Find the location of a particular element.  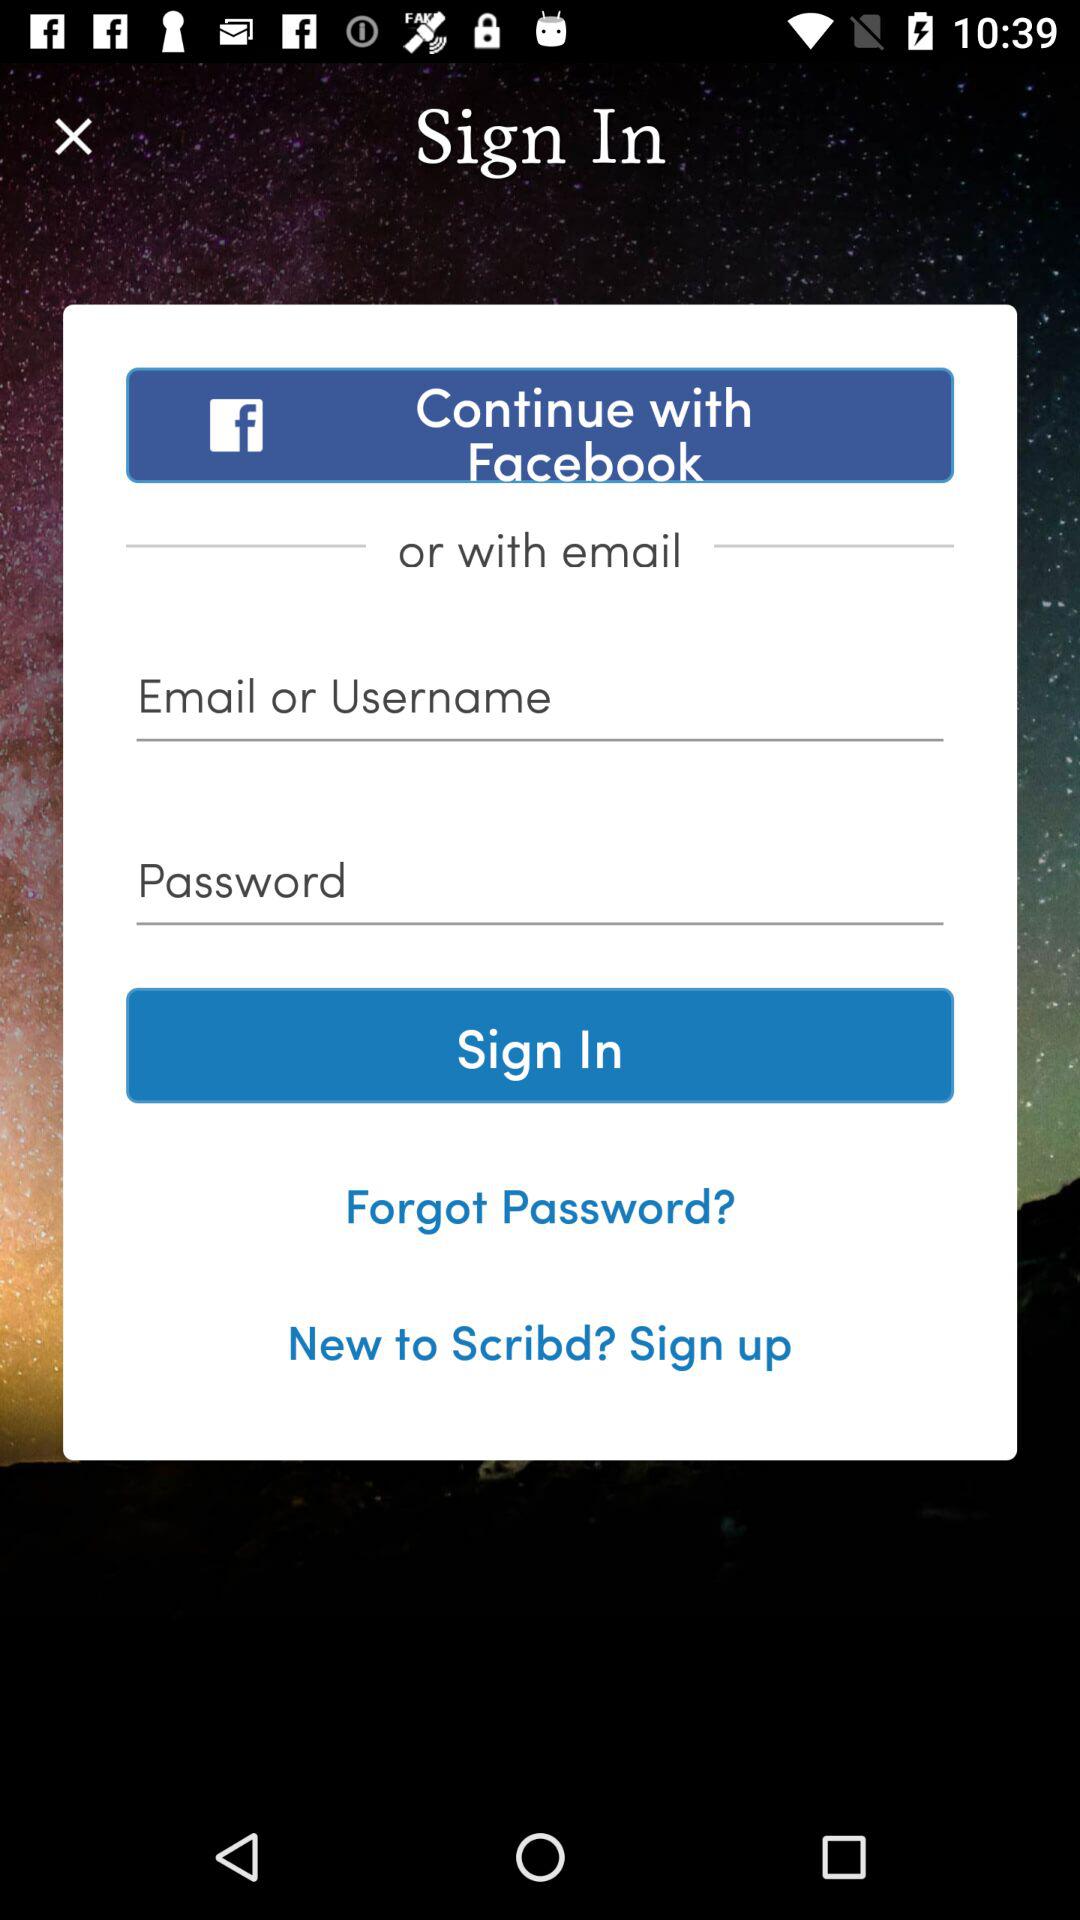

choose item below or with email icon is located at coordinates (540, 701).